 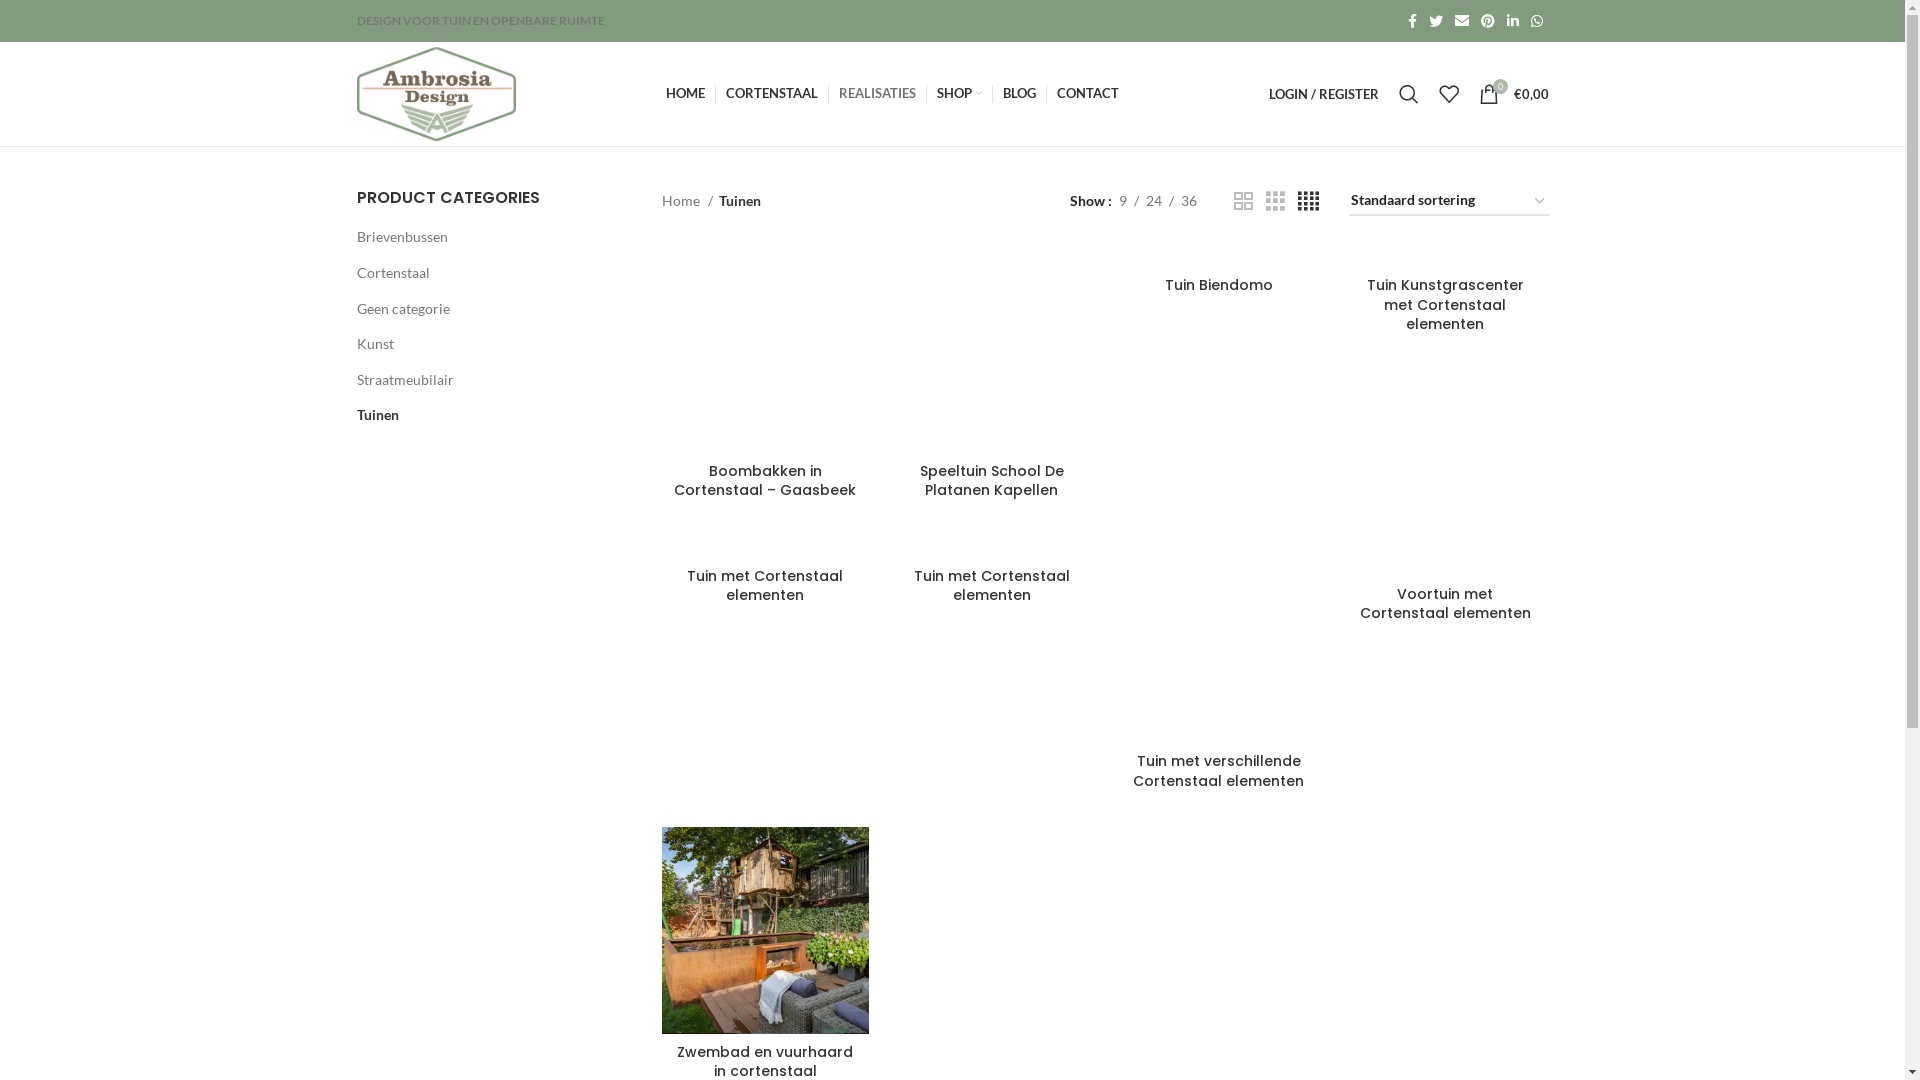 What do you see at coordinates (1446, 604) in the screenshot?
I see `Voortuin met Cortenstaal elementen` at bounding box center [1446, 604].